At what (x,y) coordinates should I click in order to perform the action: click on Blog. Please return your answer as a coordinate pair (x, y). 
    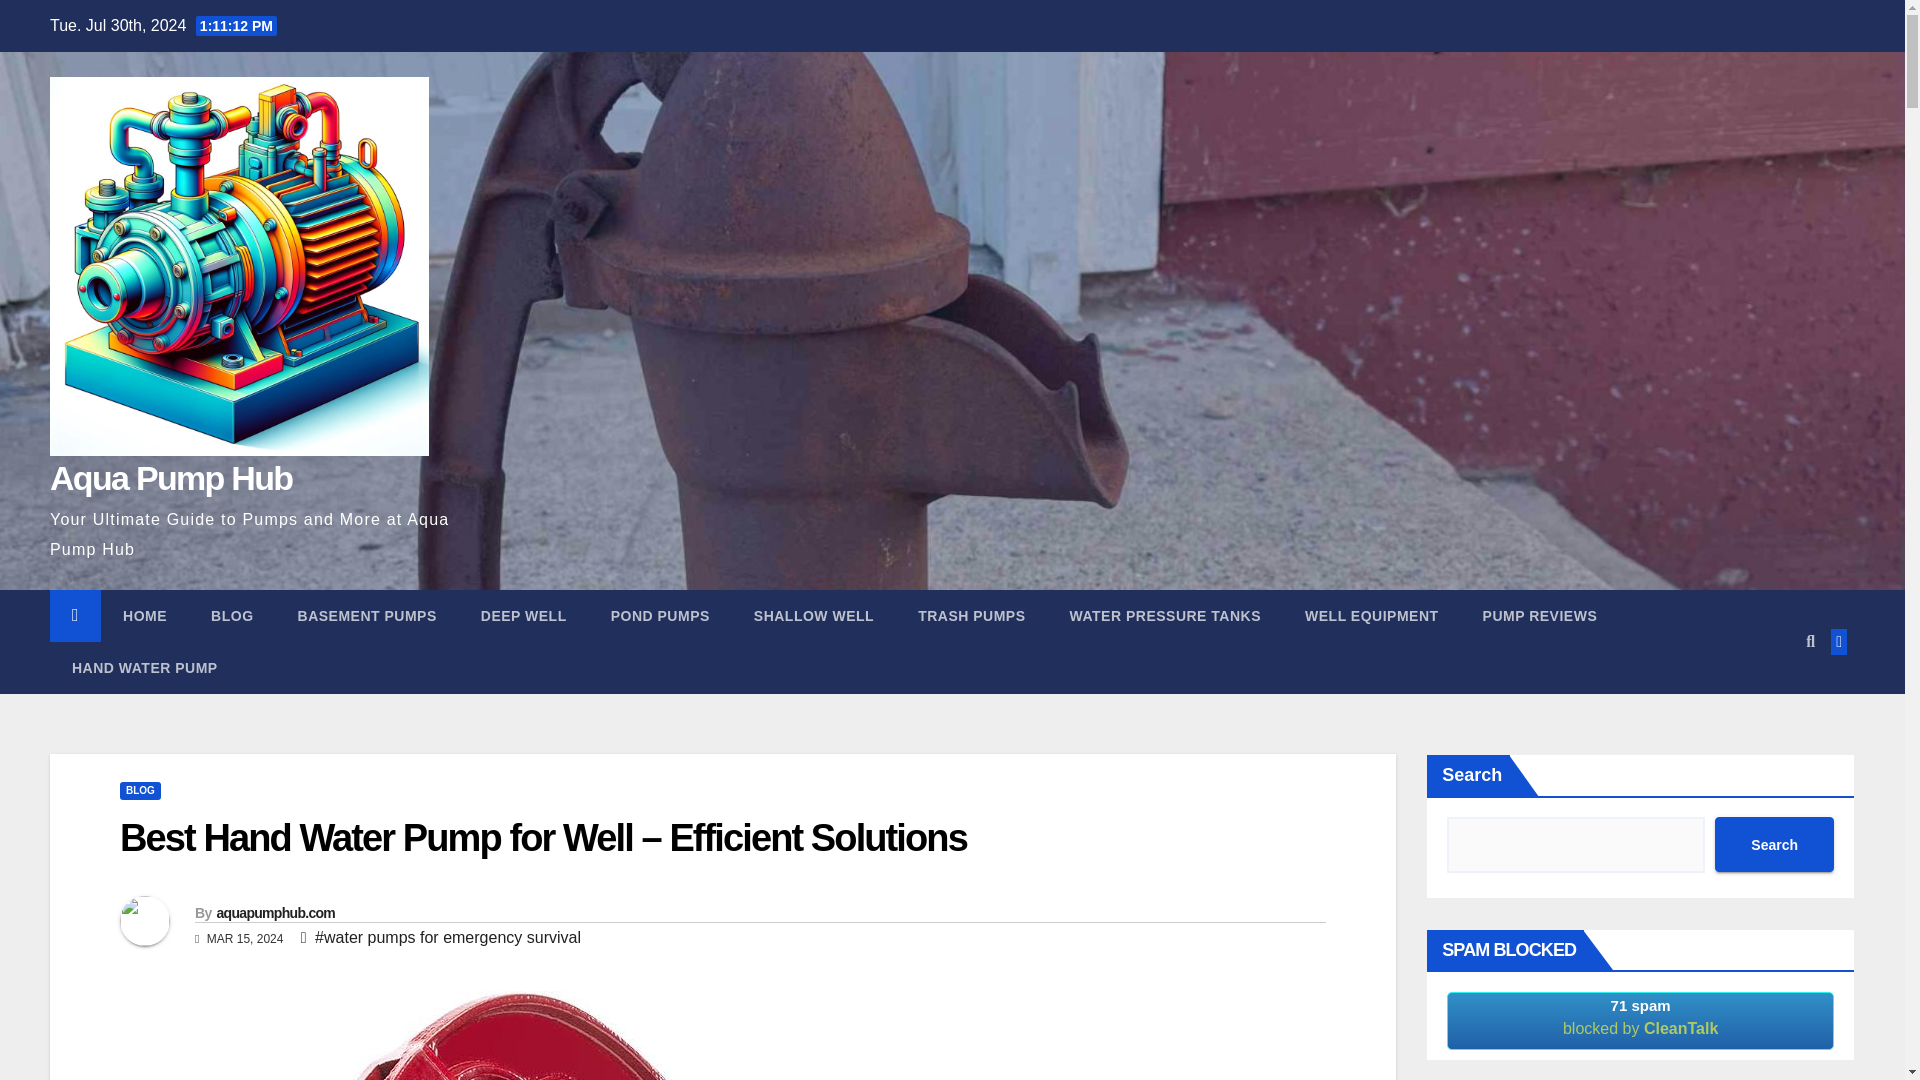
    Looking at the image, I should click on (231, 615).